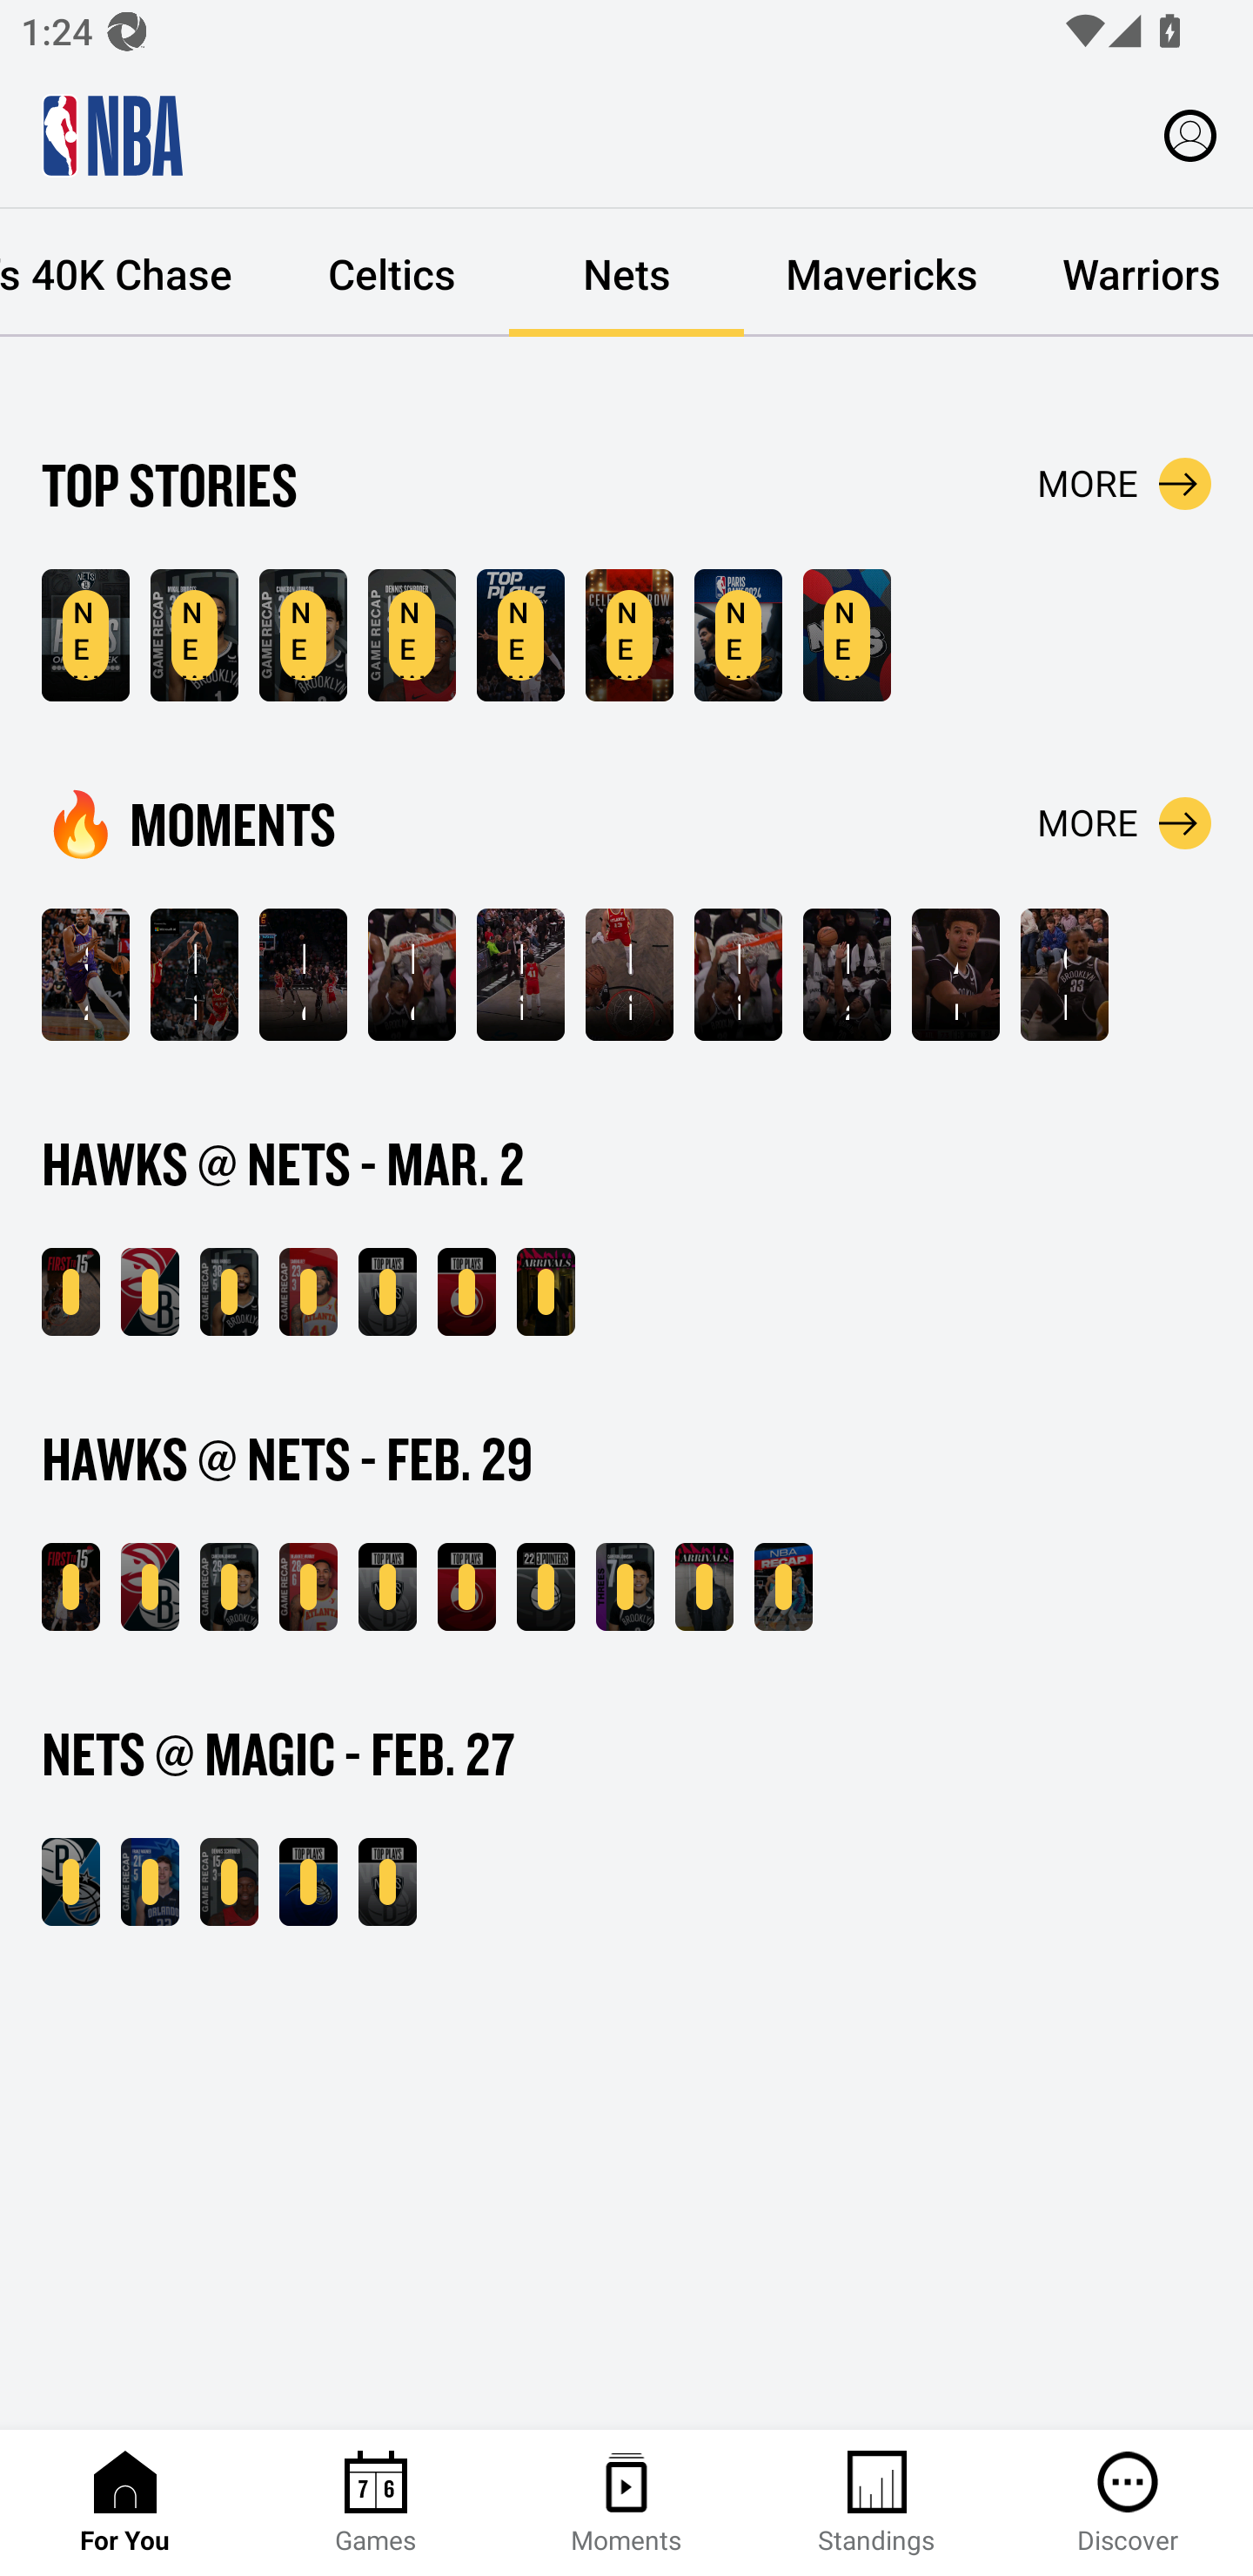 This screenshot has height=2576, width=1253. I want to click on The Stars Were Out In Paris ⭐ NEW, so click(629, 635).